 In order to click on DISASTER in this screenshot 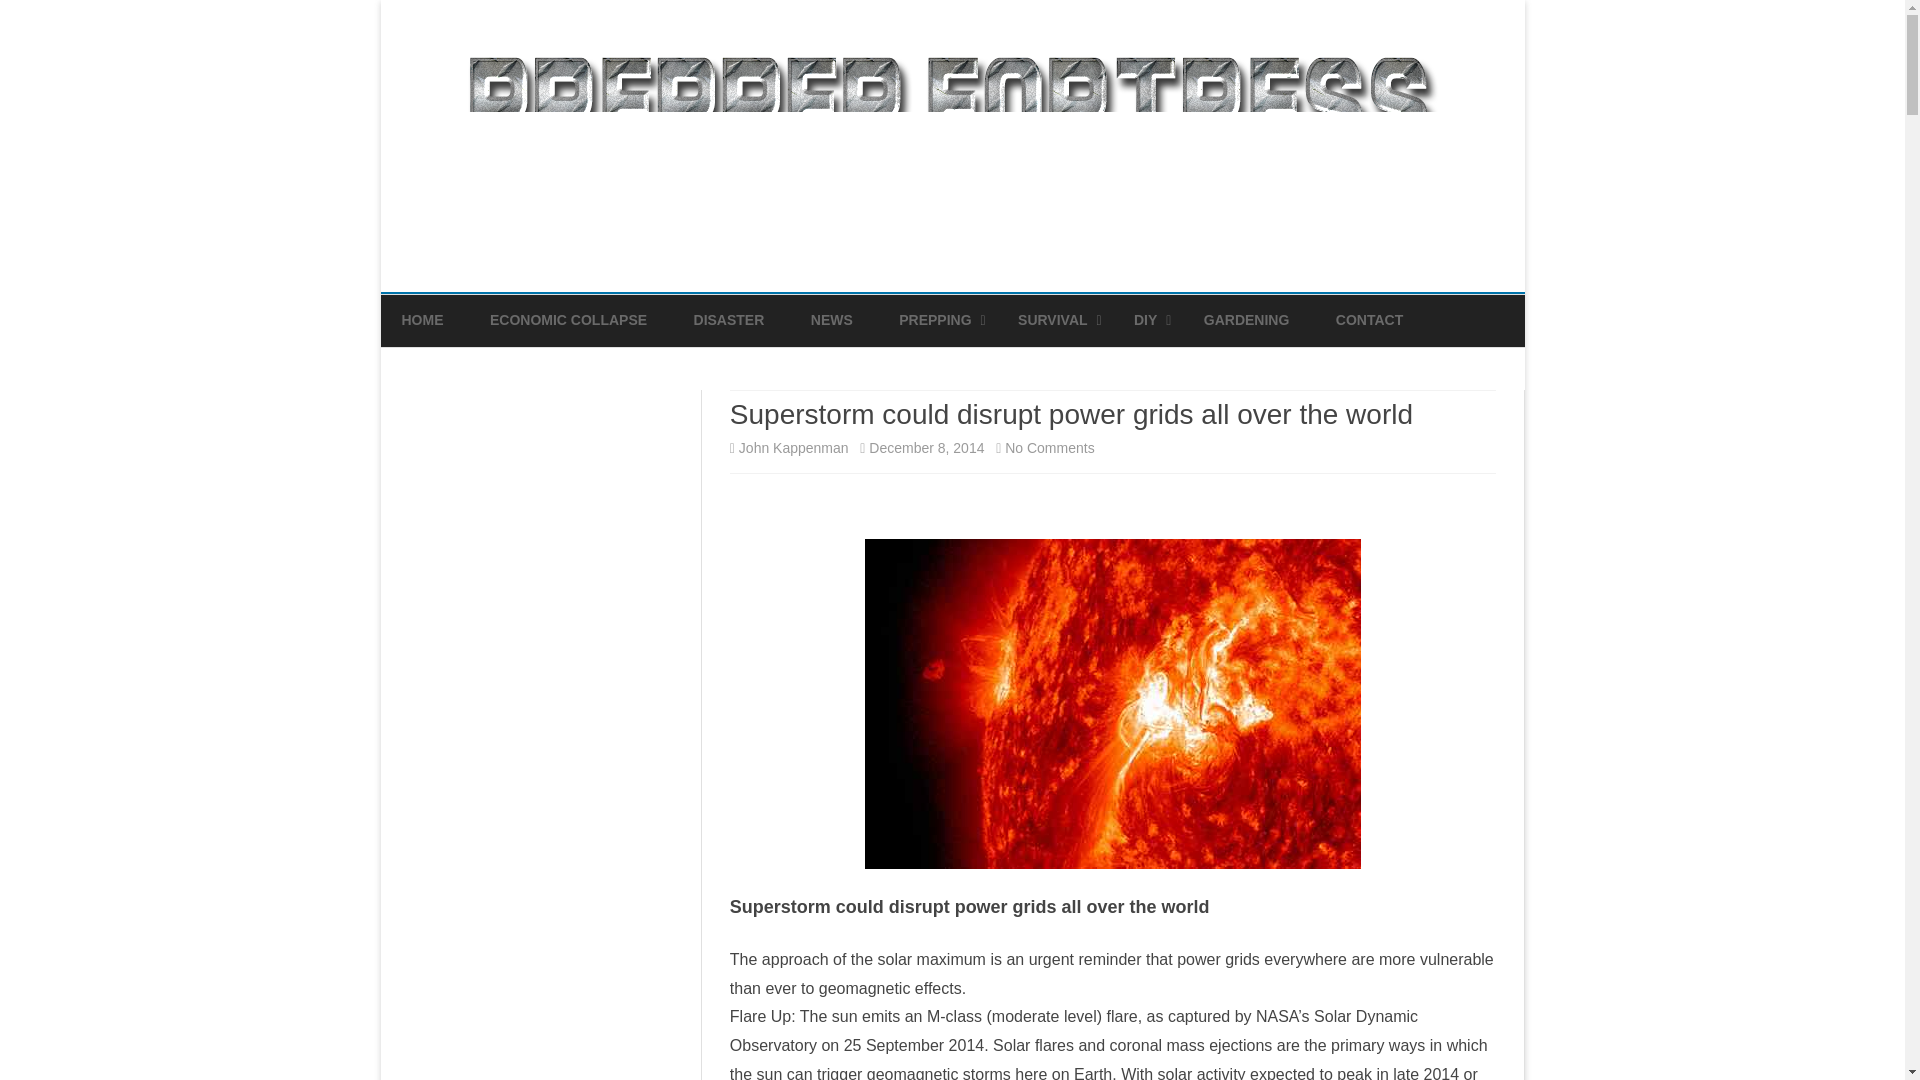, I will do `click(728, 320)`.